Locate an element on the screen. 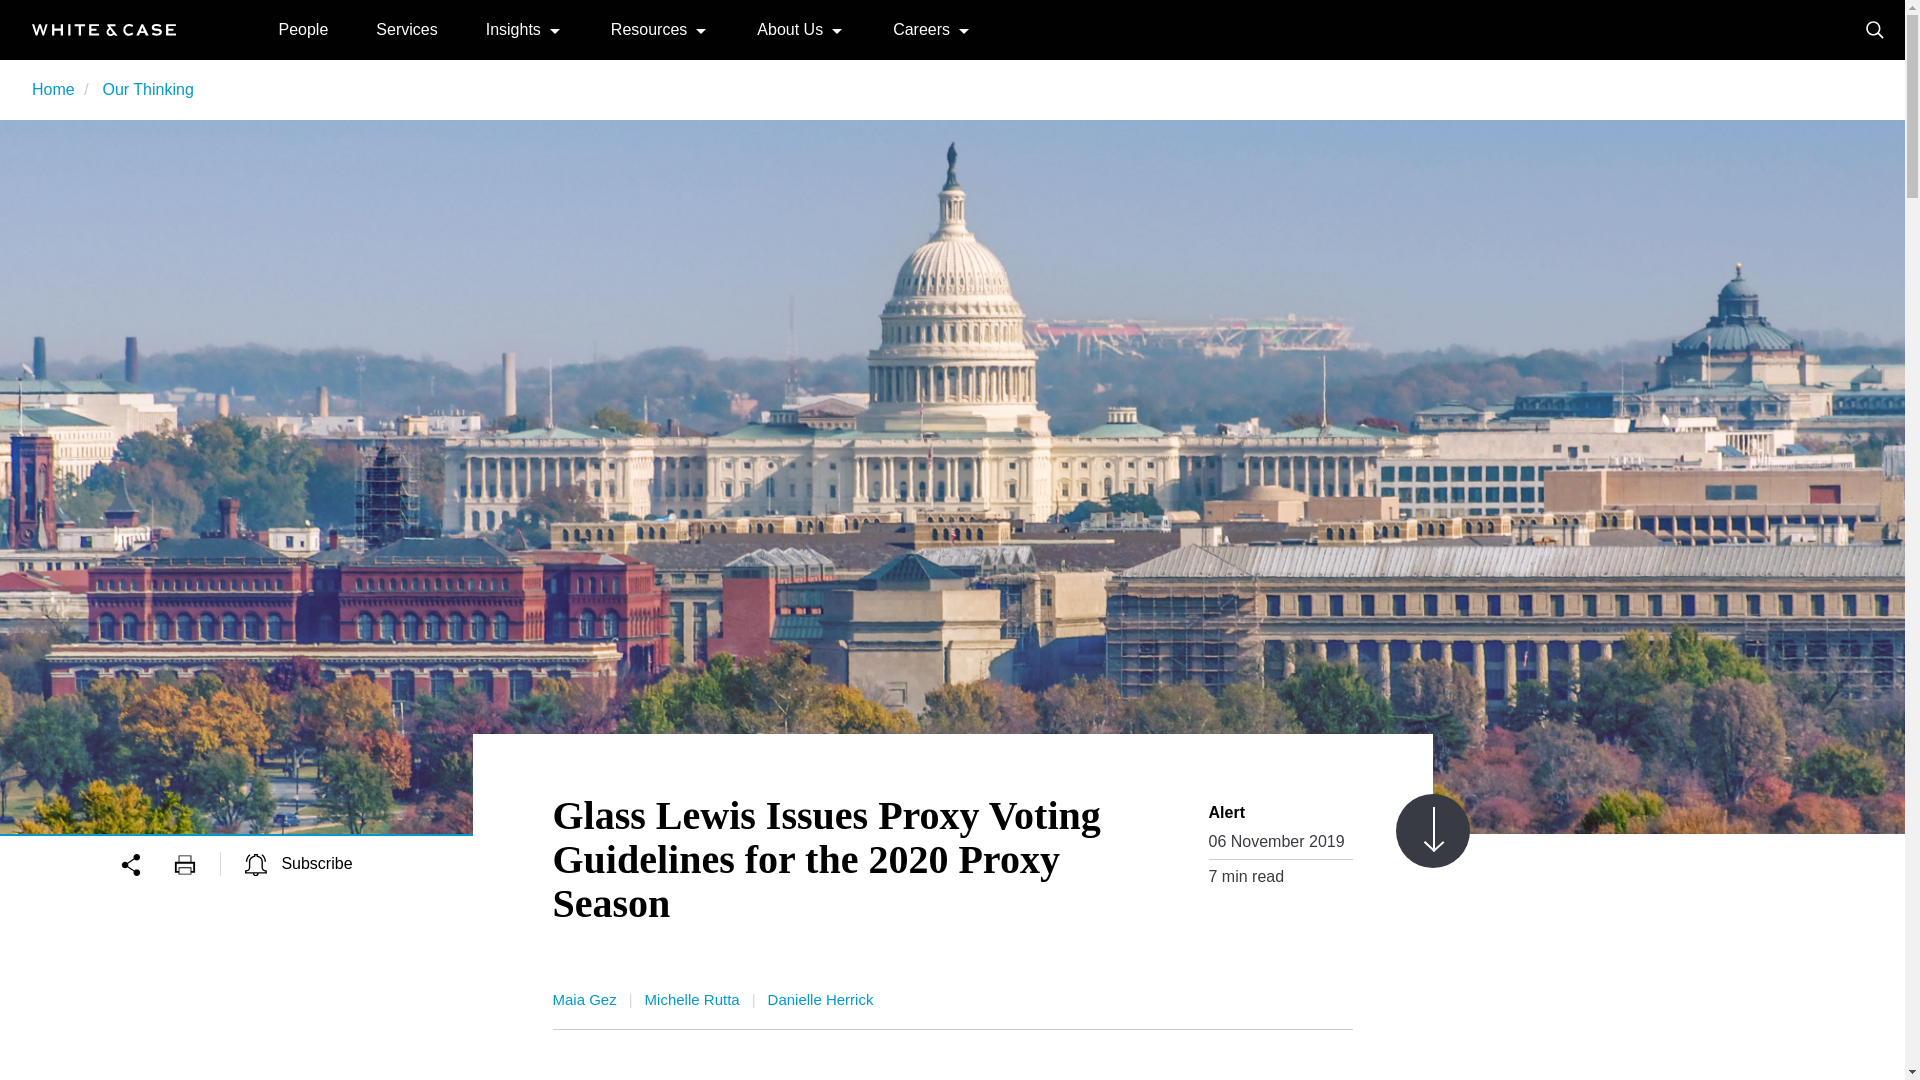  Share is located at coordinates (146, 863).